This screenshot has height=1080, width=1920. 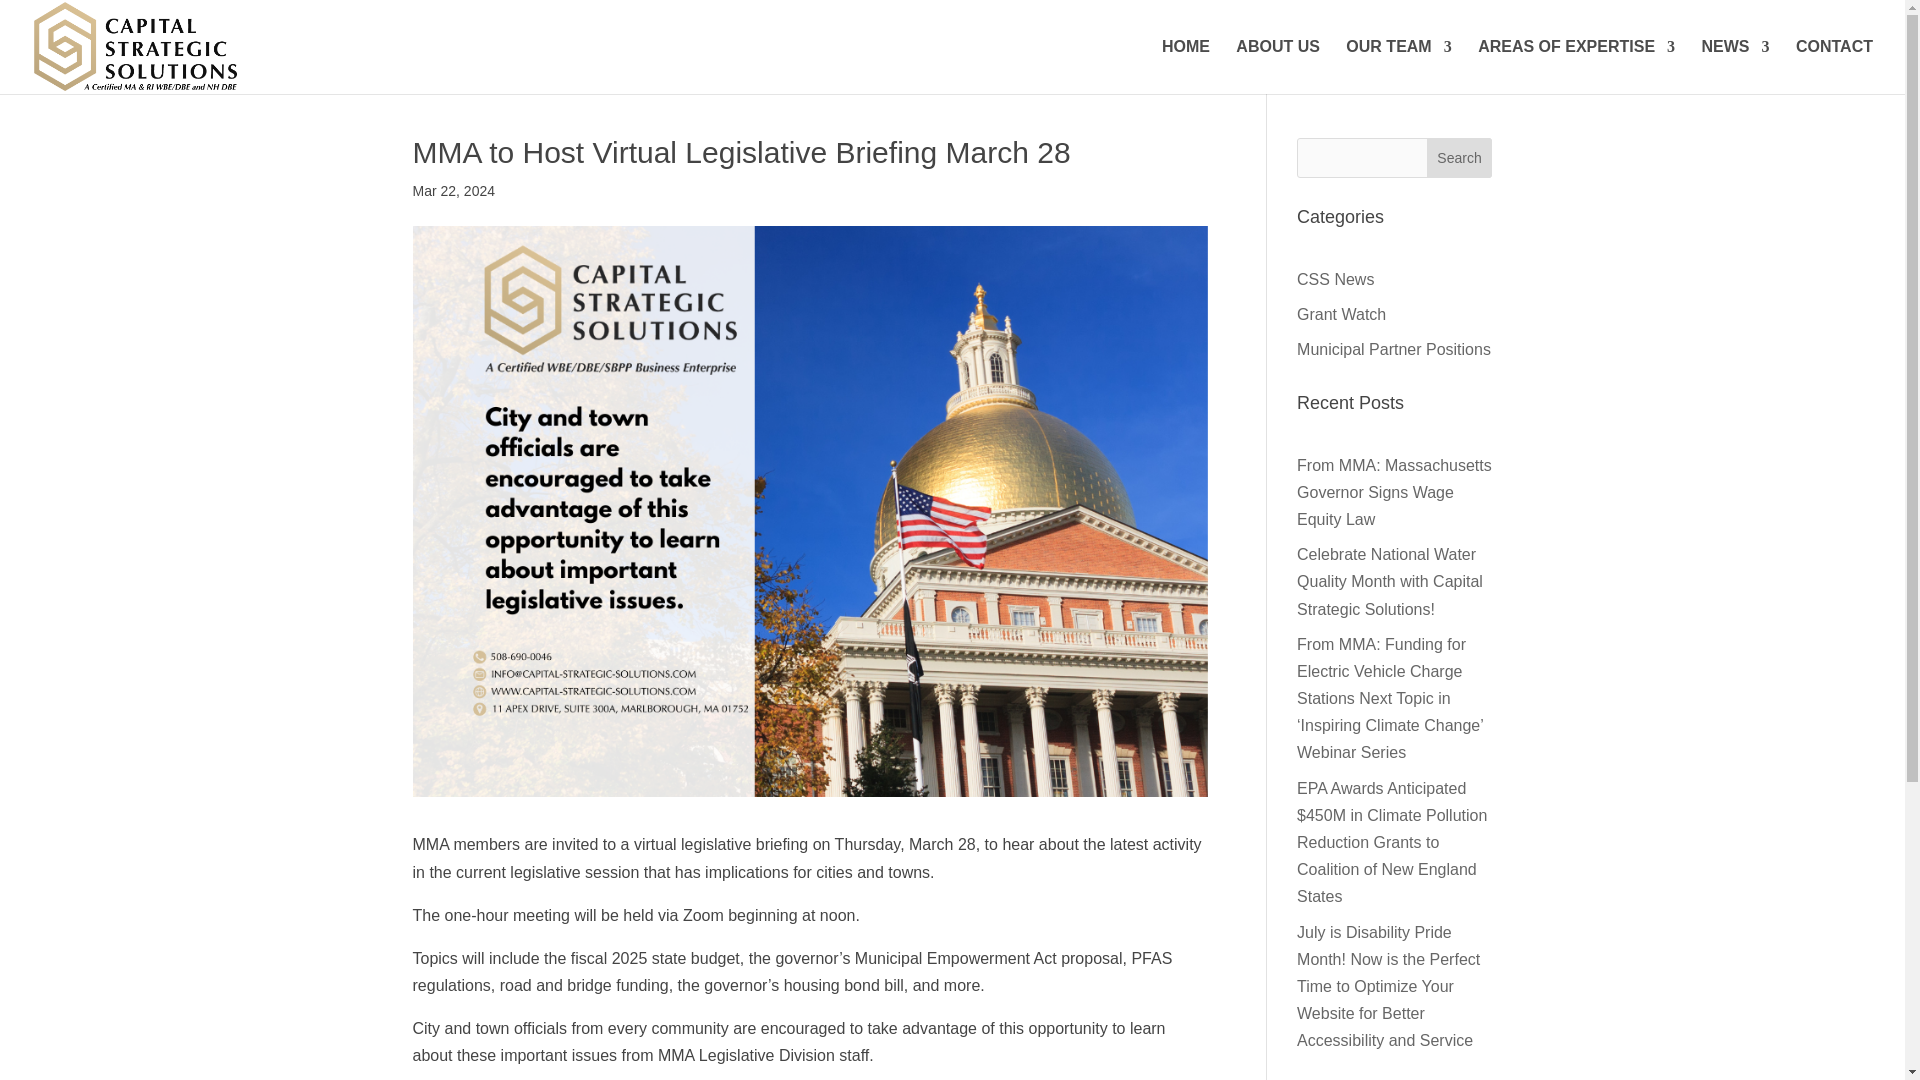 I want to click on AREAS OF EXPERTISE, so click(x=1576, y=66).